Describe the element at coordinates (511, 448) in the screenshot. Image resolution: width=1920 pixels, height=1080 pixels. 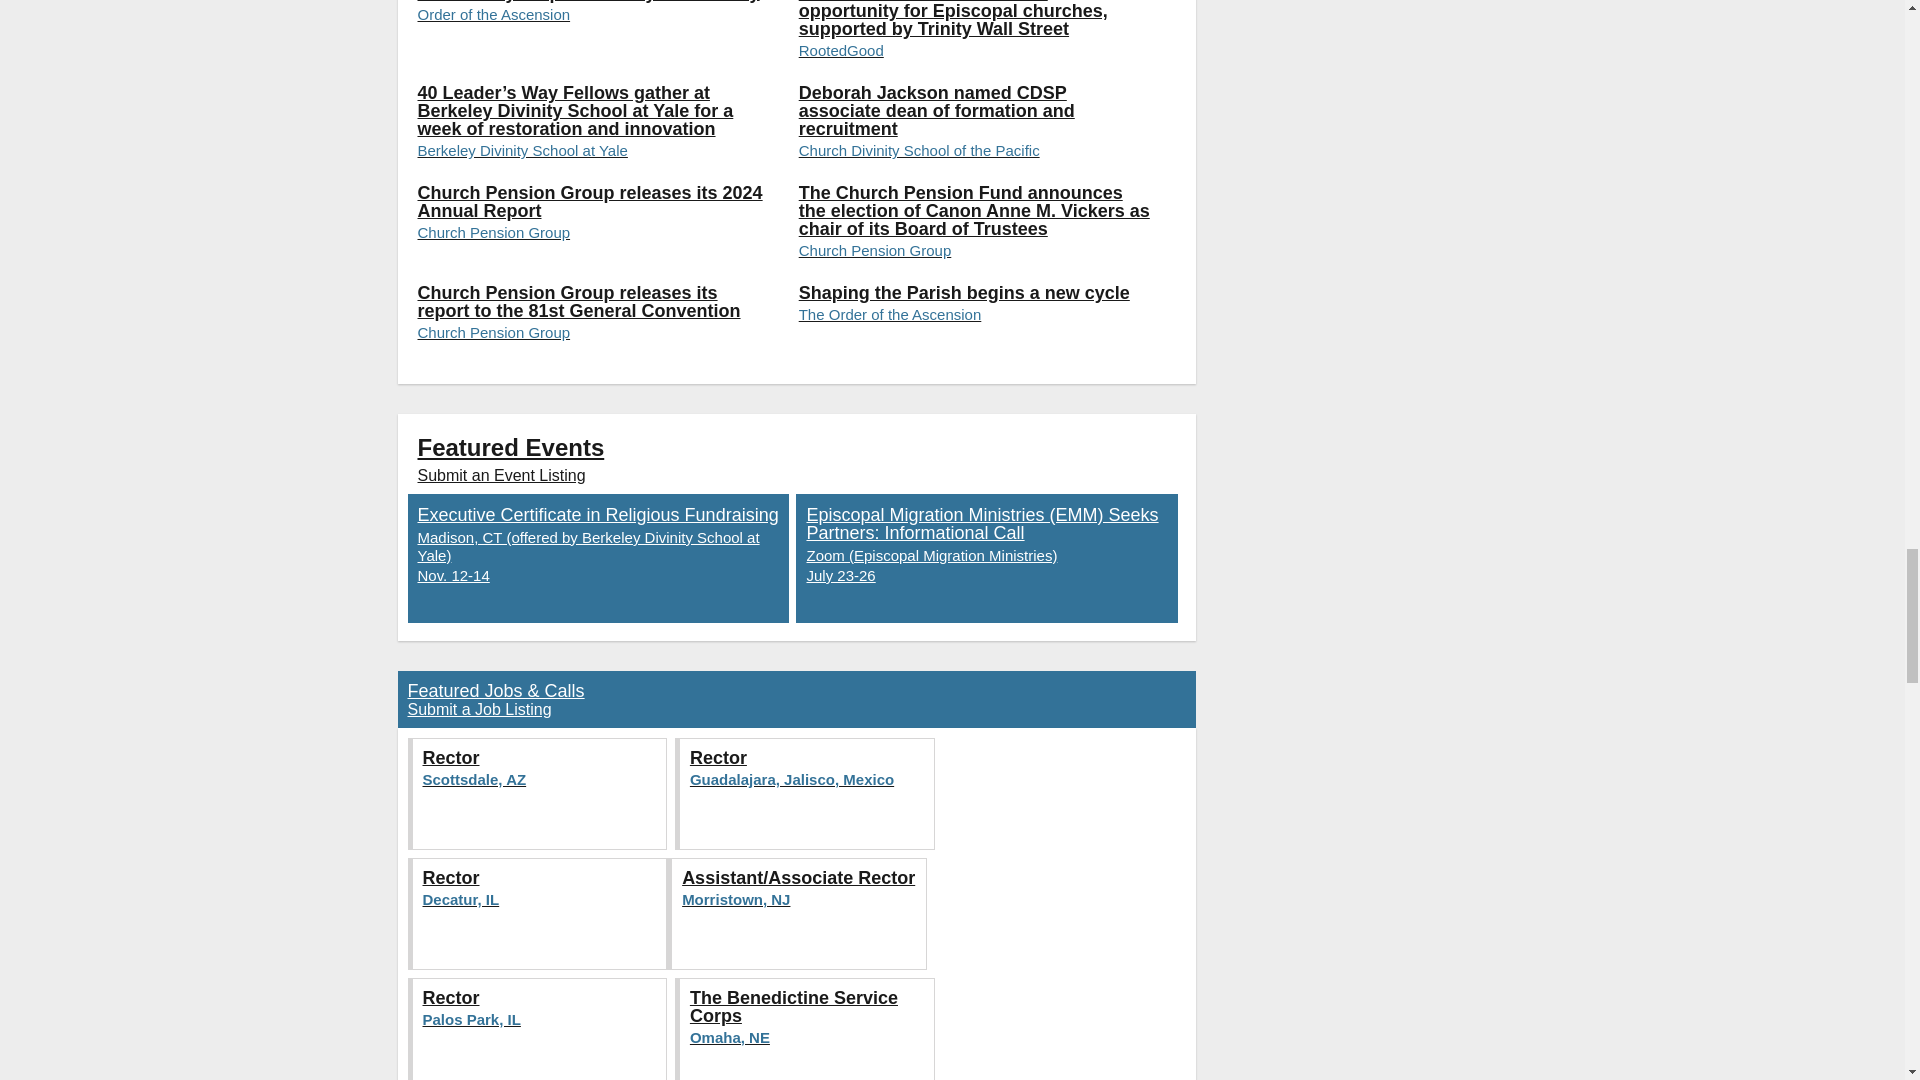
I see `Featured Events` at that location.